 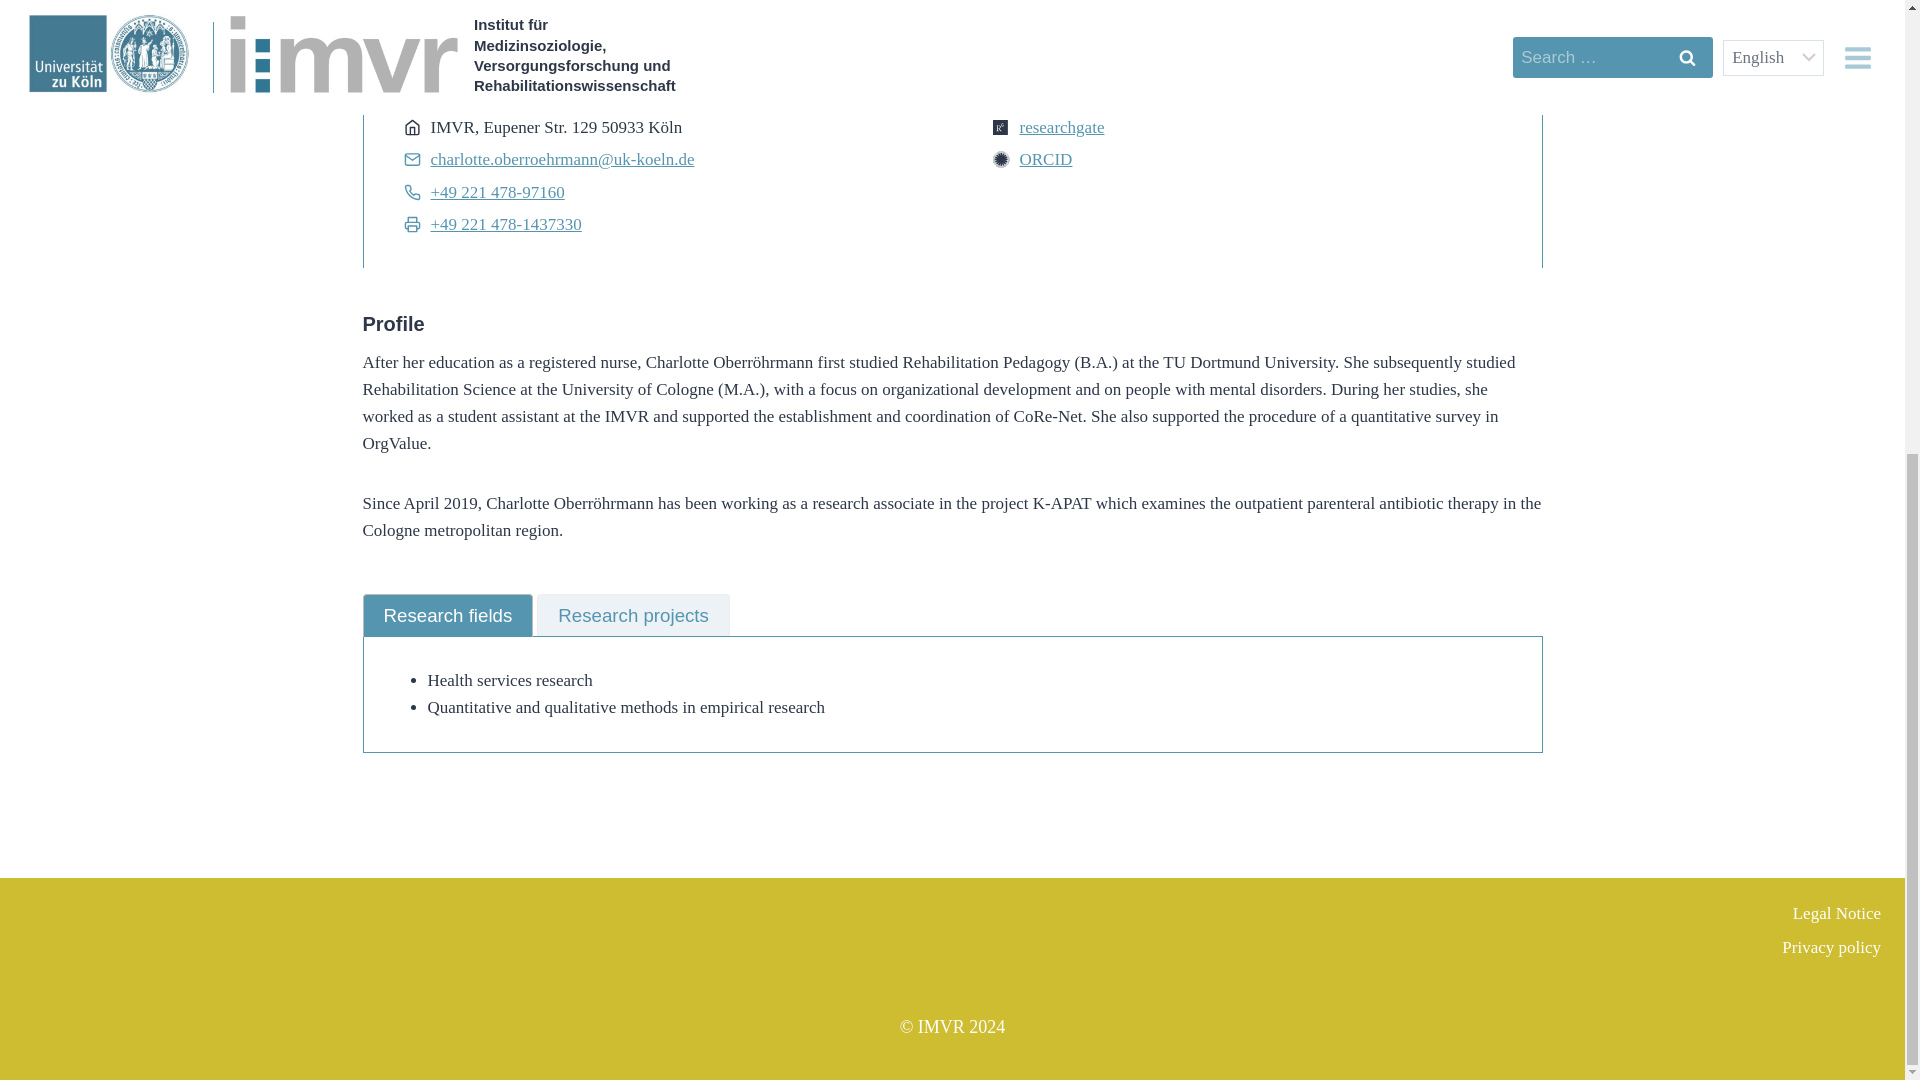 What do you see at coordinates (1582, 914) in the screenshot?
I see `Legal Notice` at bounding box center [1582, 914].